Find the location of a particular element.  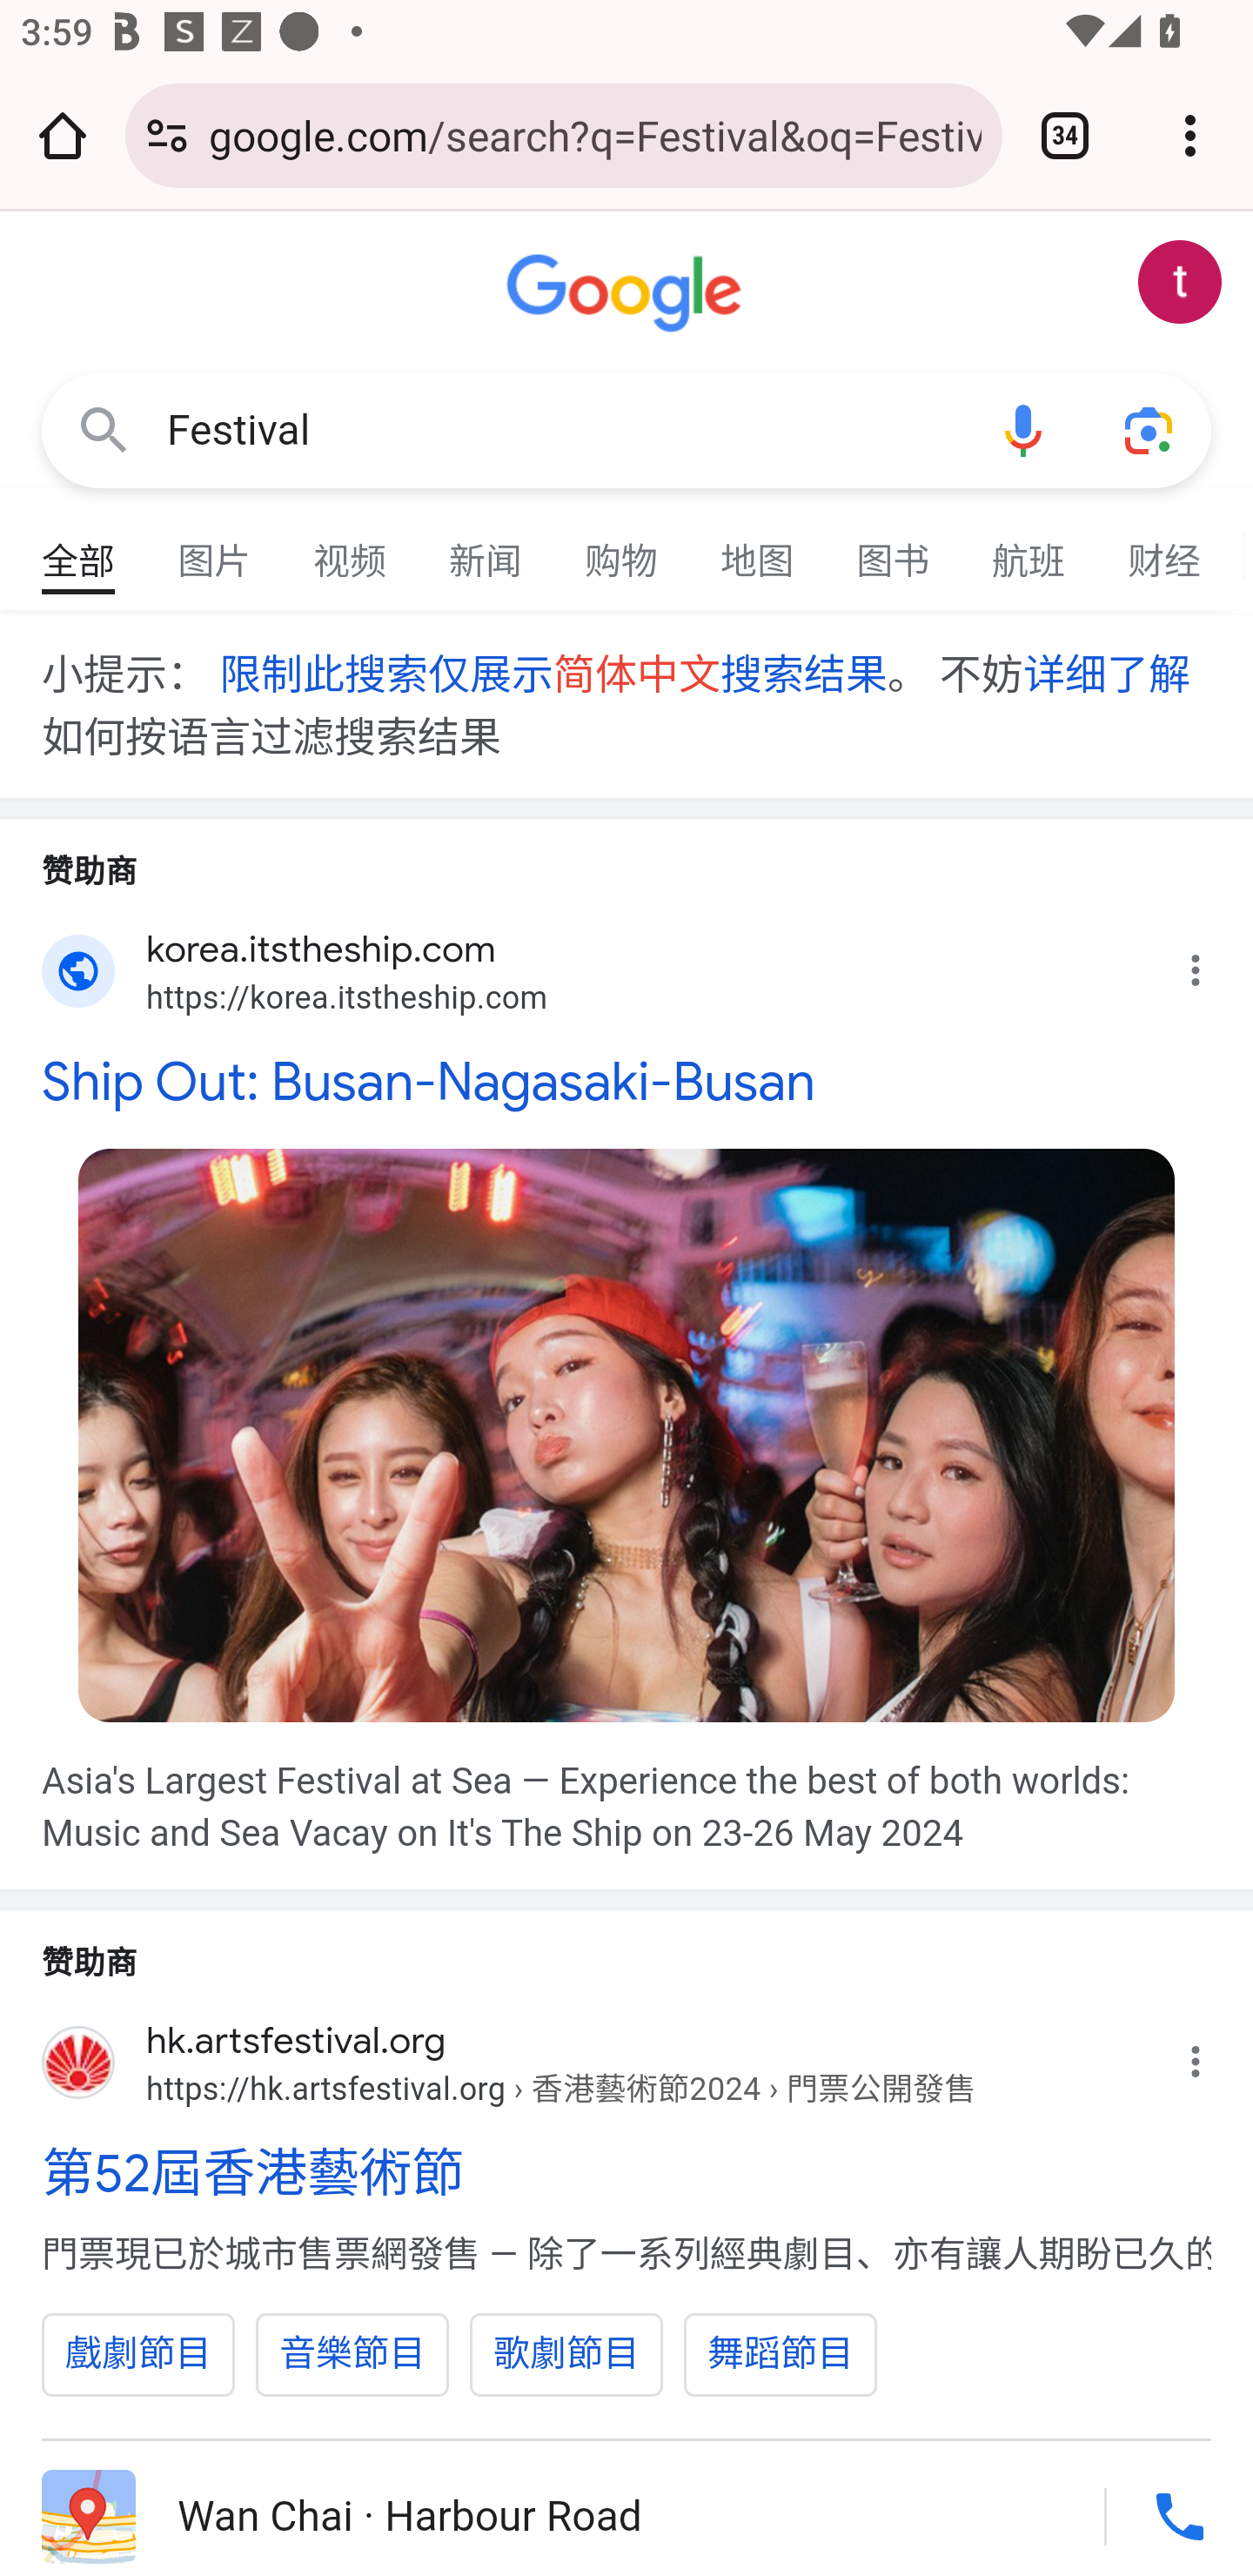

音樂節目 is located at coordinates (353, 2355).